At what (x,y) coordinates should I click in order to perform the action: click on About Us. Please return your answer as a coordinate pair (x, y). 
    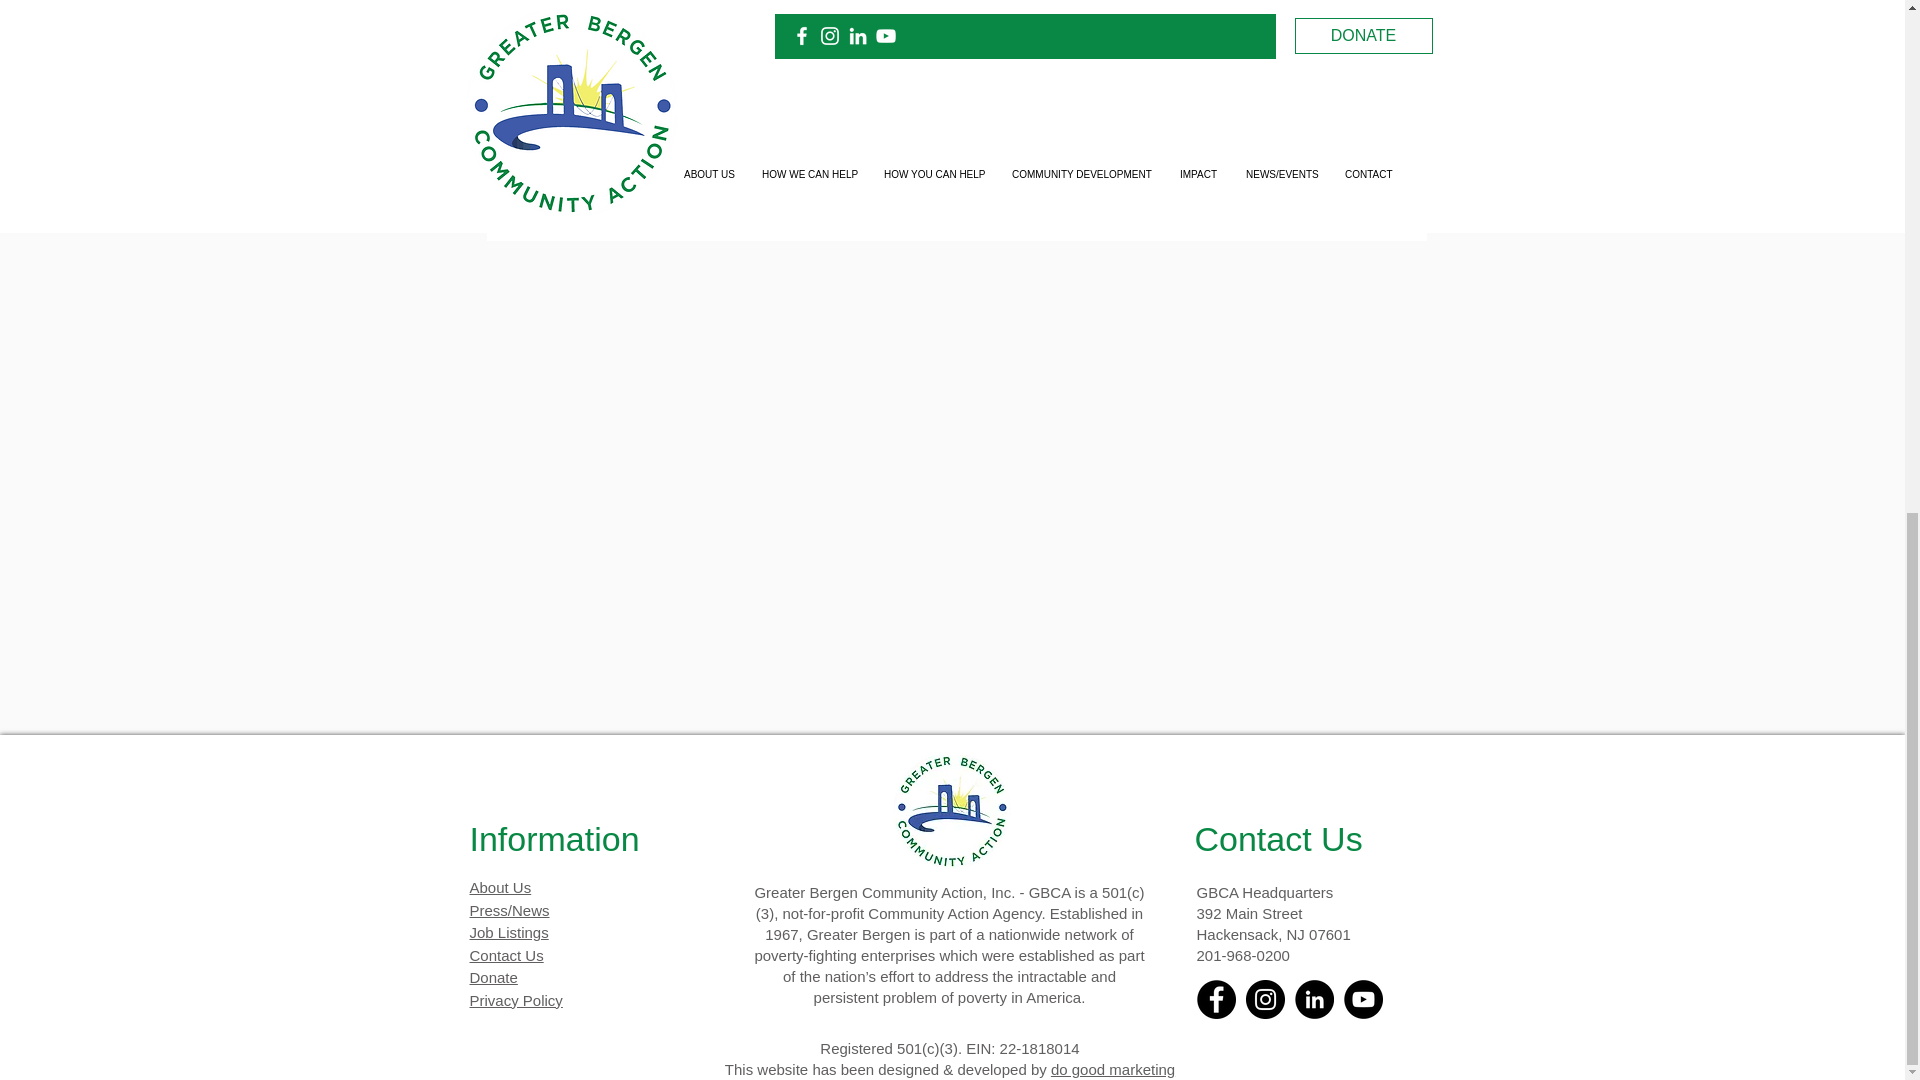
    Looking at the image, I should click on (500, 888).